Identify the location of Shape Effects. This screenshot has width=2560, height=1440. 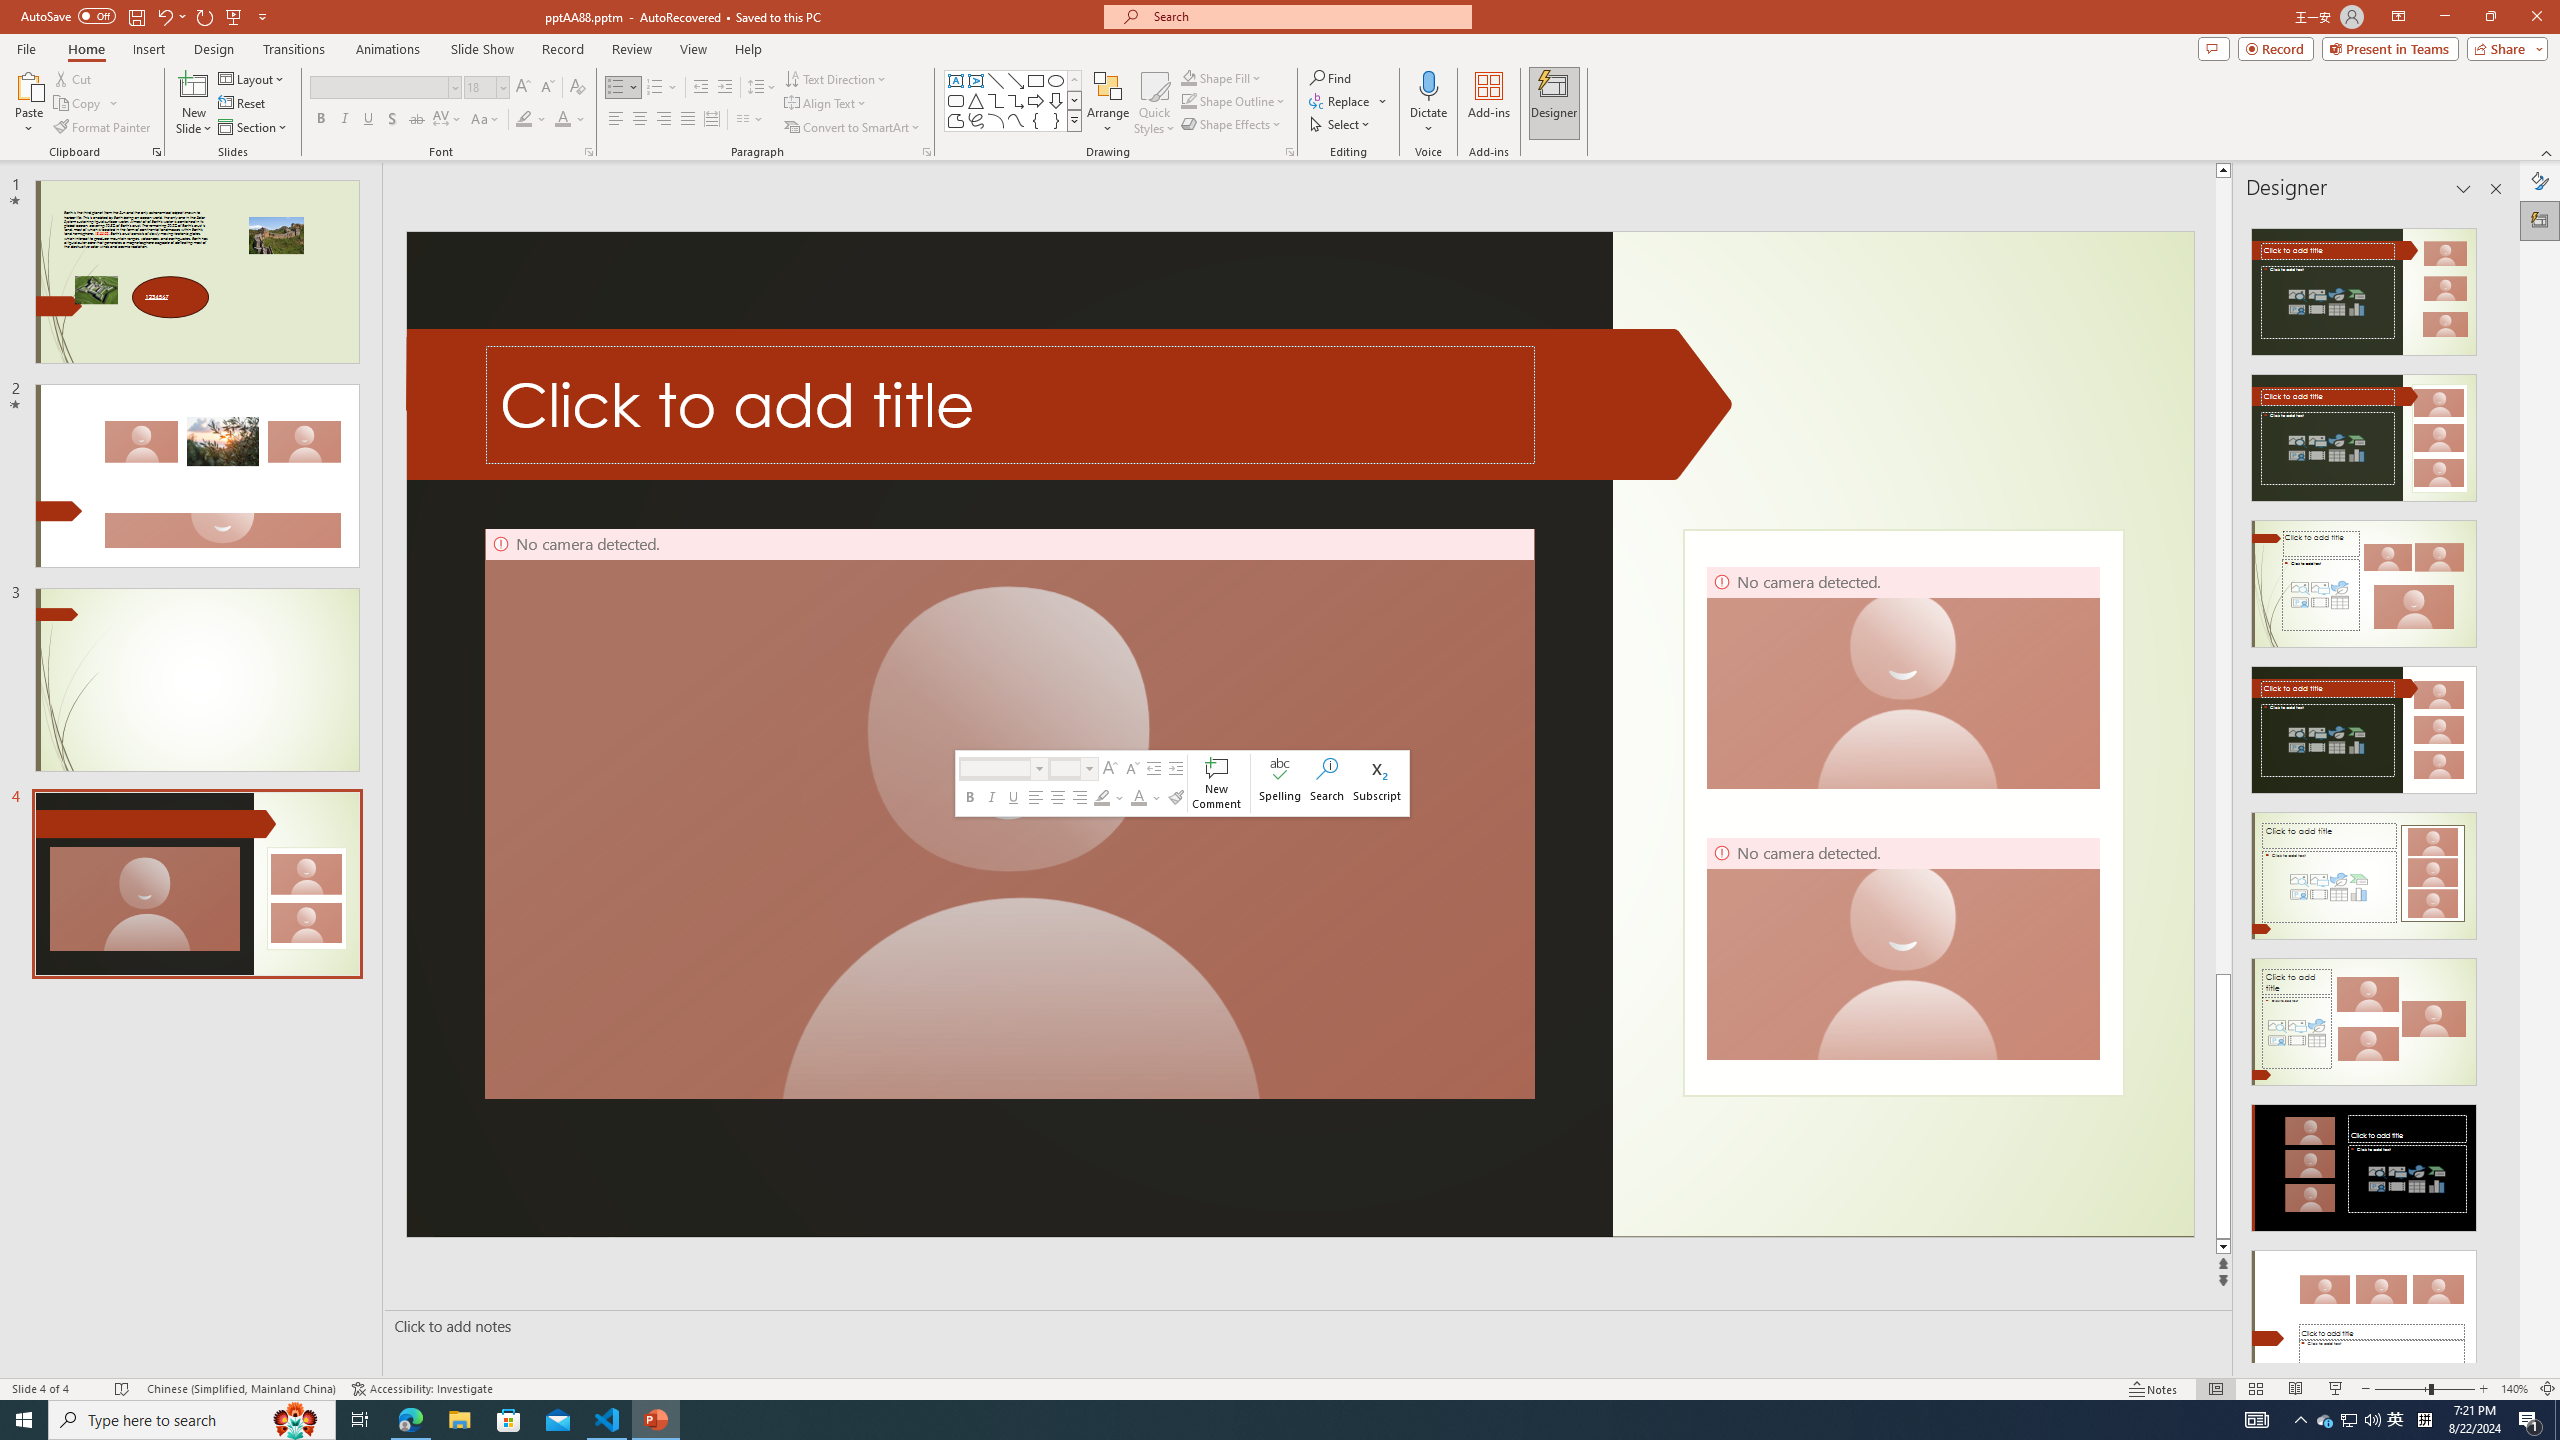
(1232, 124).